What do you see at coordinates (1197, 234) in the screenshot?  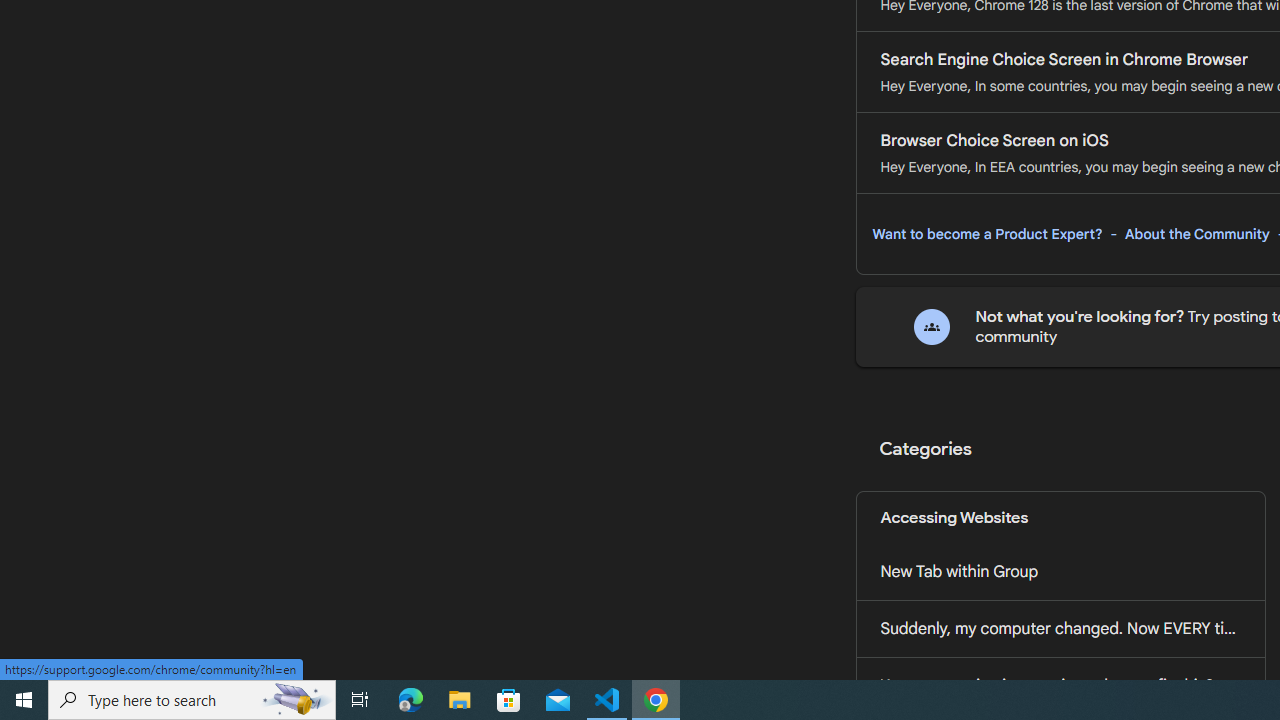 I see `About the Community` at bounding box center [1197, 234].